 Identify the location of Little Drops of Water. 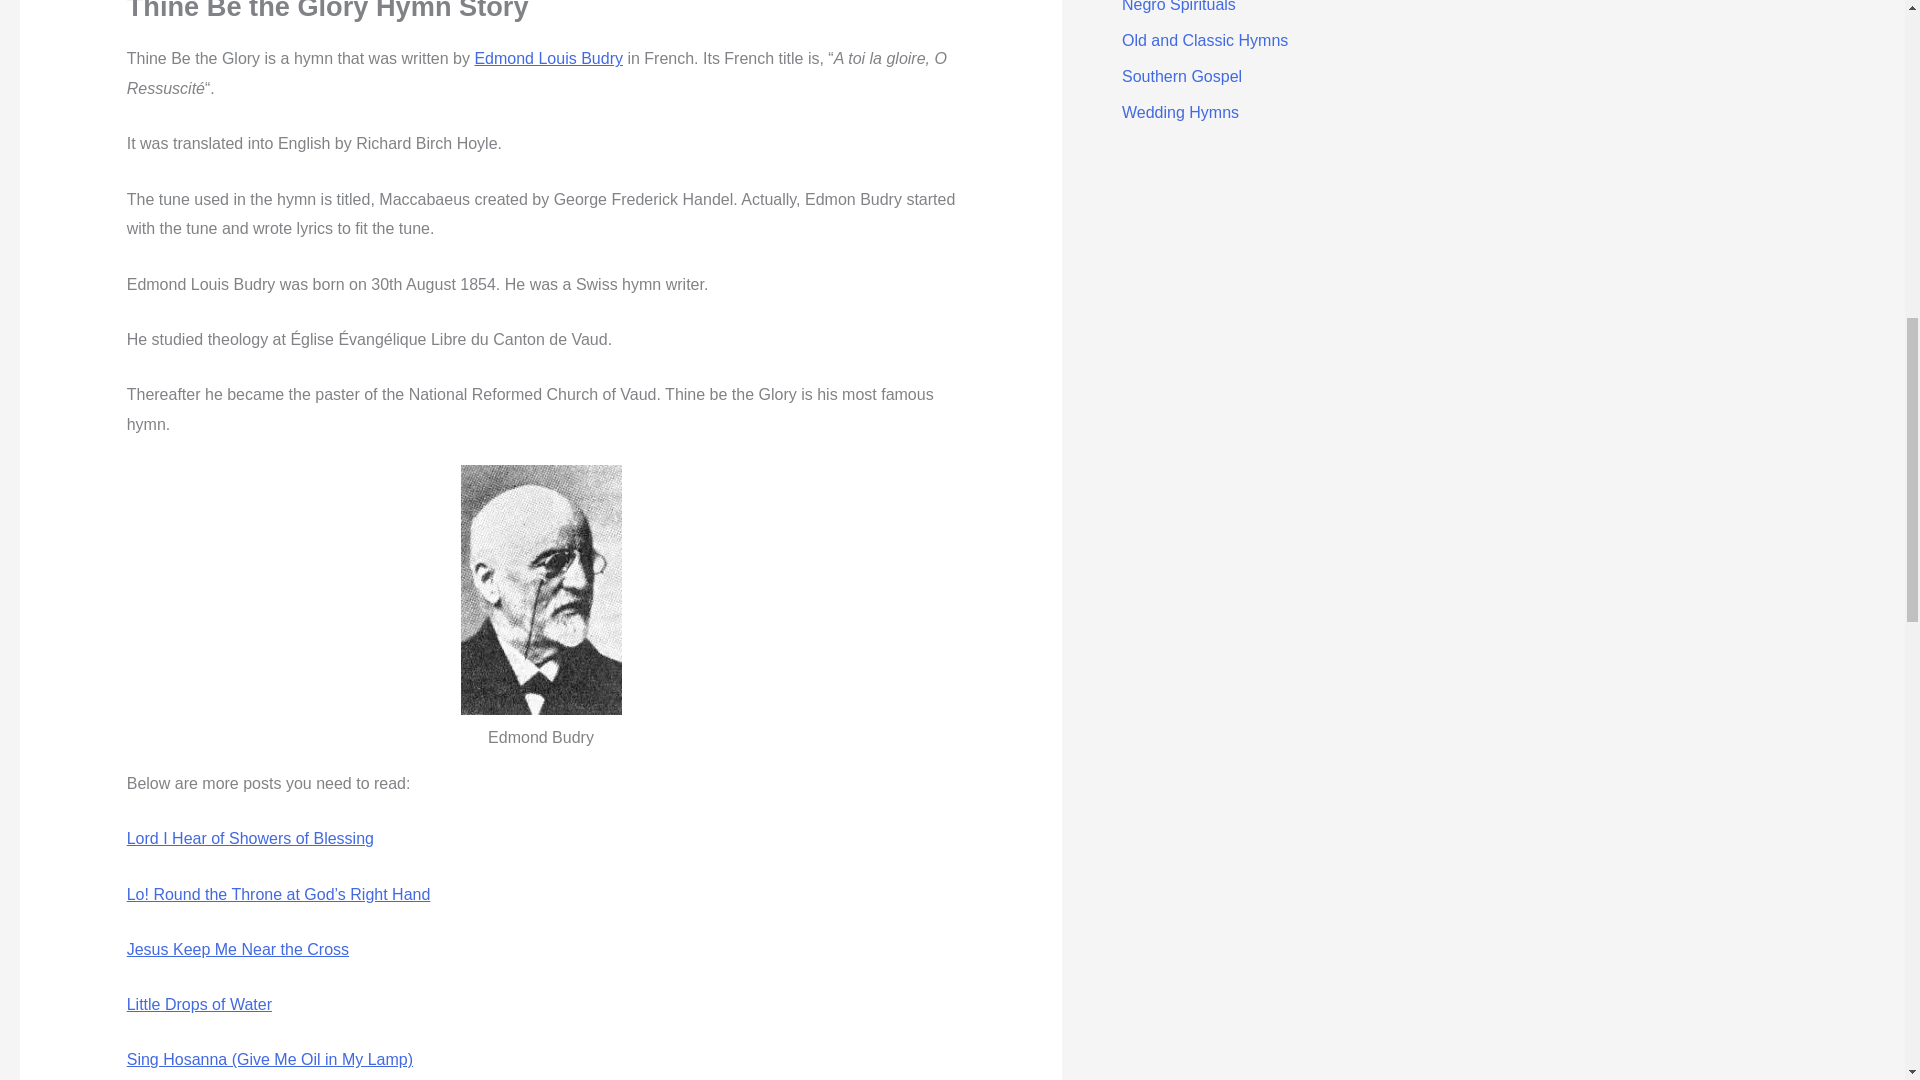
(199, 1004).